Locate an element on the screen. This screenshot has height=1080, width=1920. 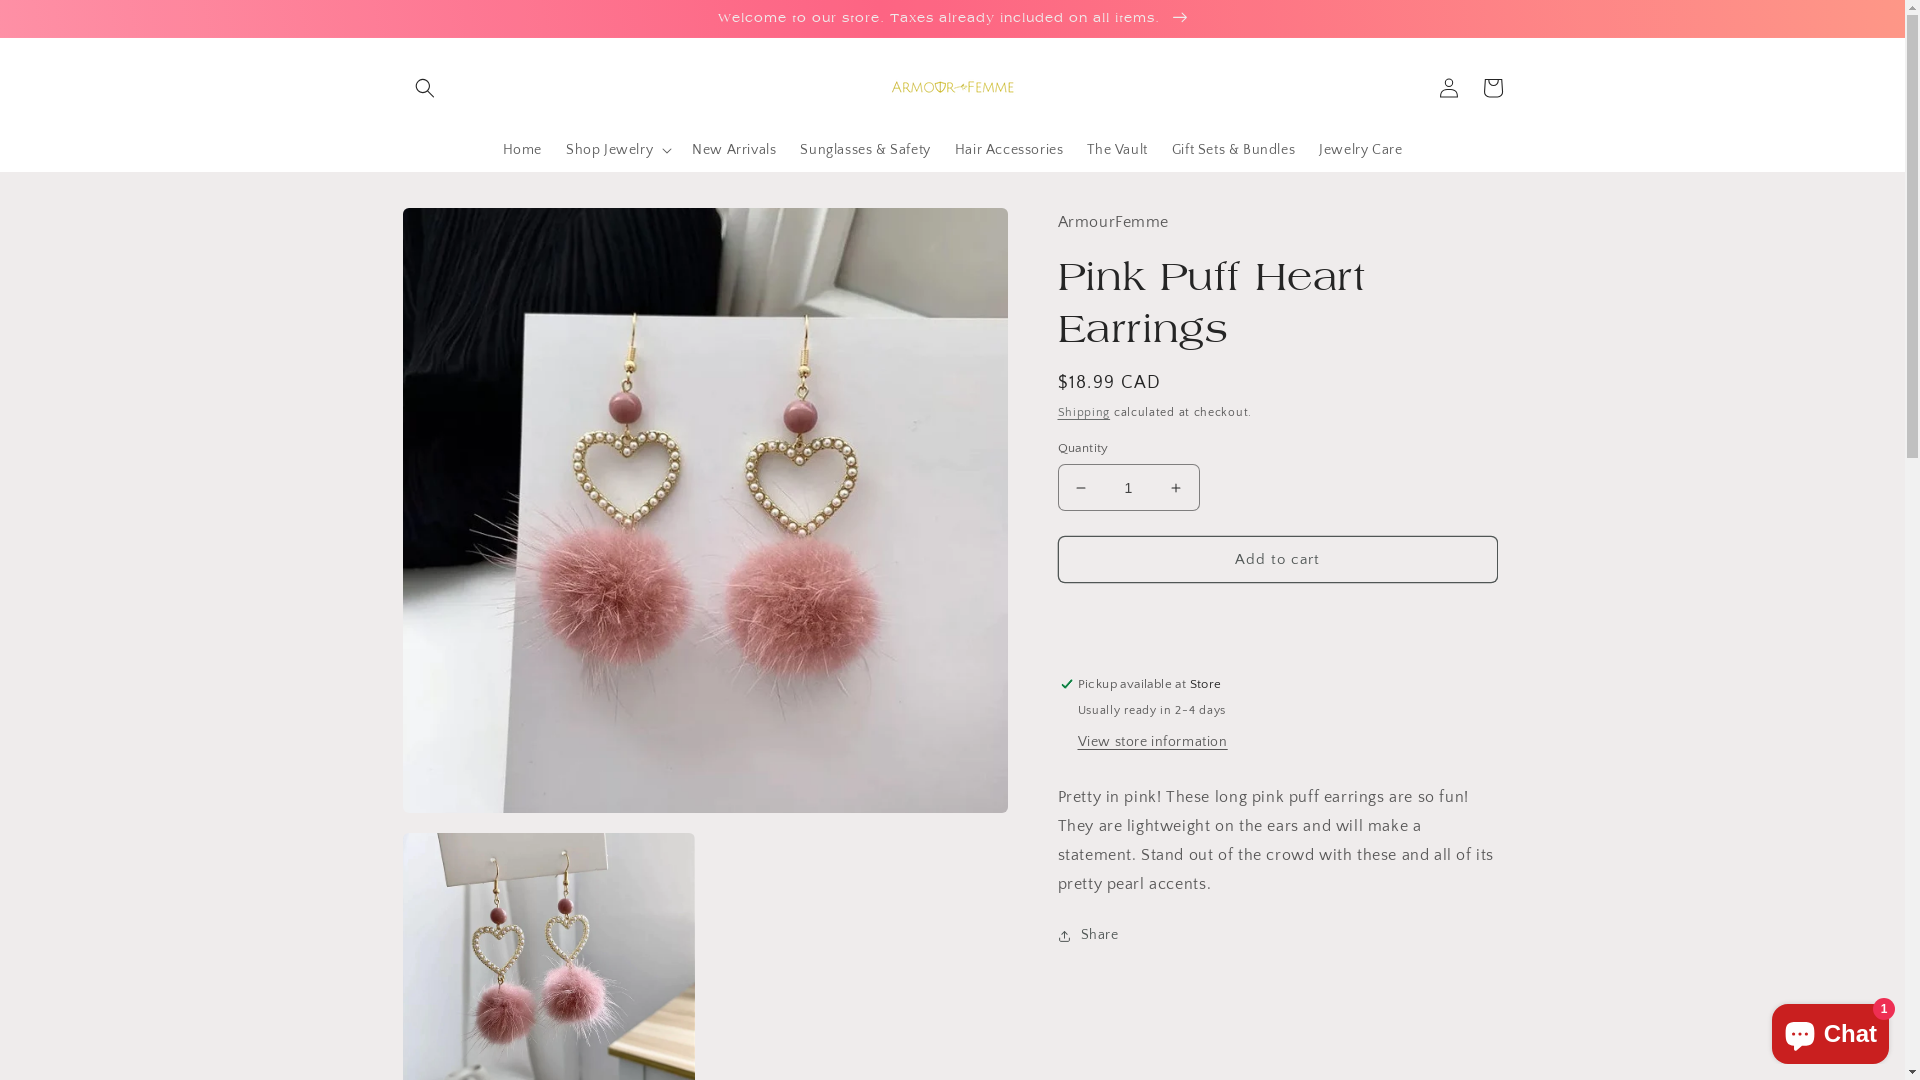
Increase quantity for Pink Puff Heart Earrings is located at coordinates (1176, 488).